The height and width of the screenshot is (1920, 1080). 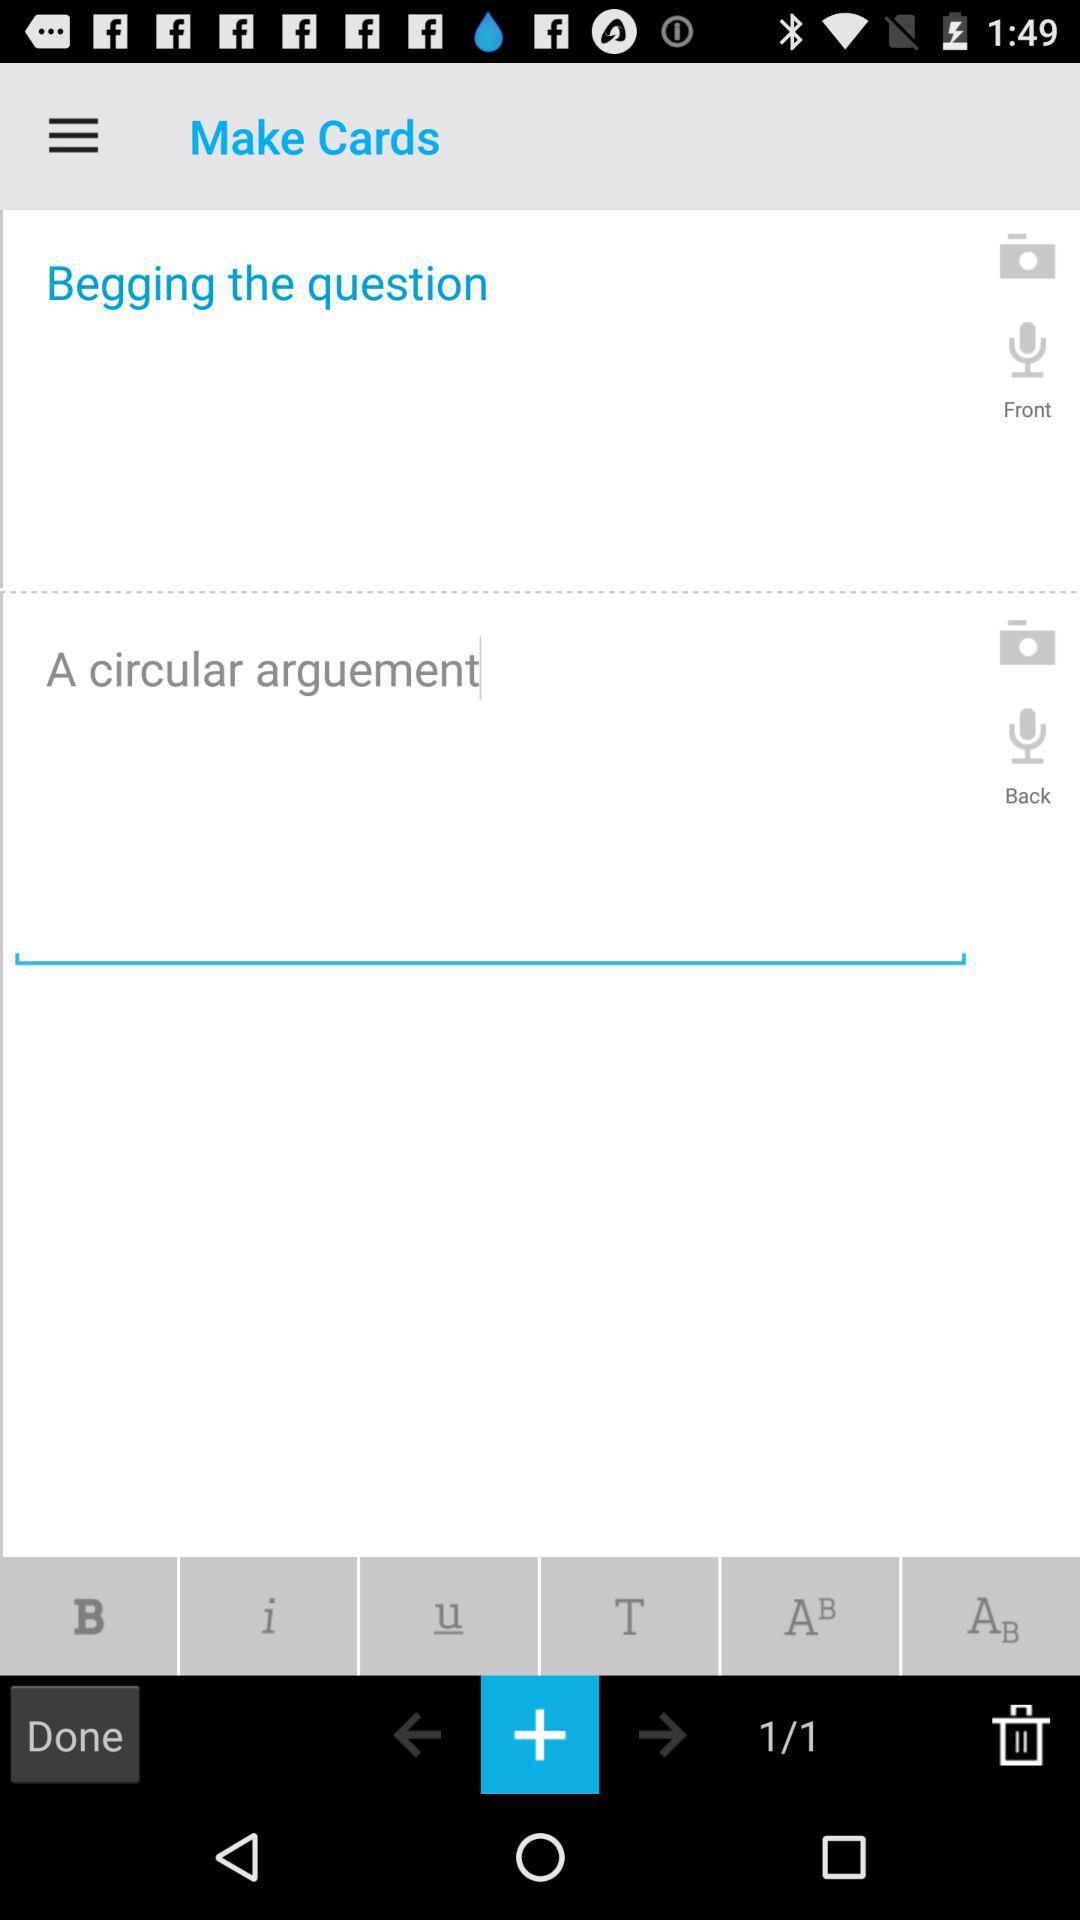 What do you see at coordinates (75, 1734) in the screenshot?
I see `choose the done icon` at bounding box center [75, 1734].